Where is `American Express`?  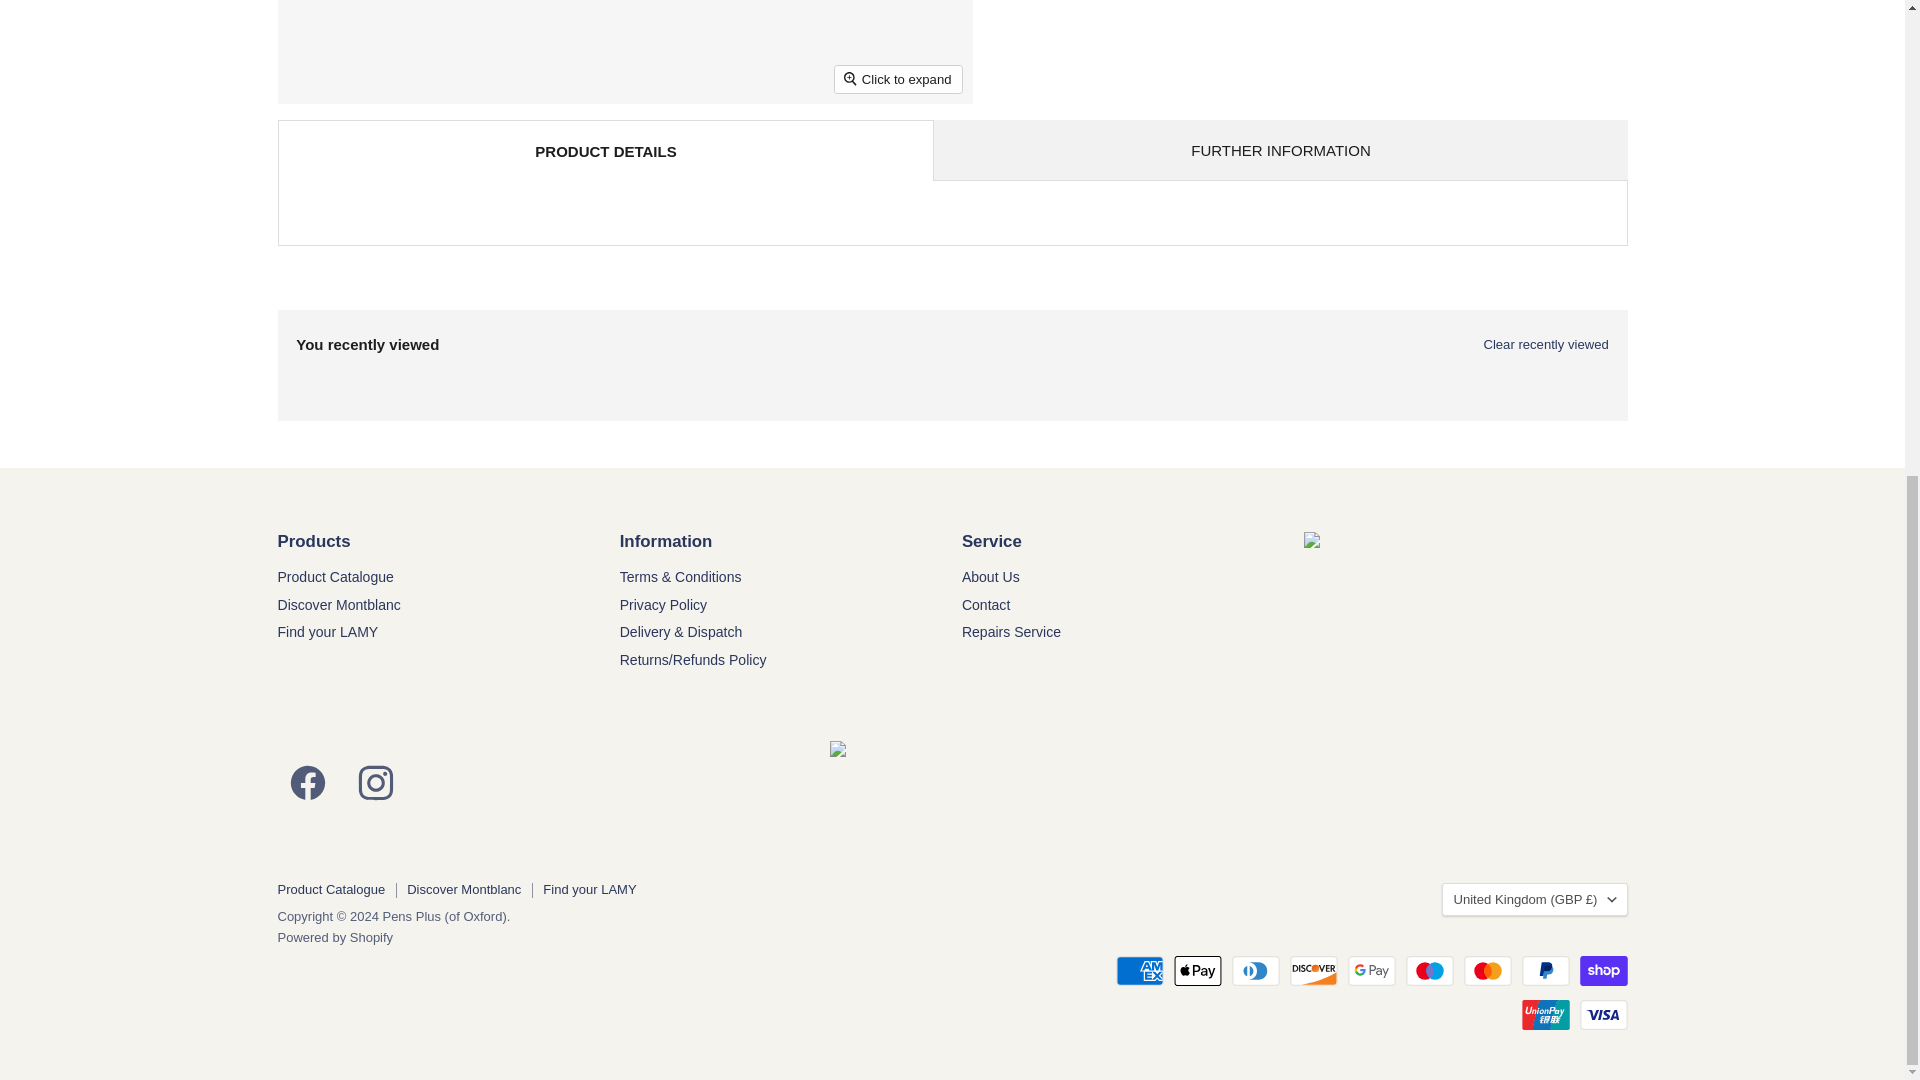 American Express is located at coordinates (1139, 970).